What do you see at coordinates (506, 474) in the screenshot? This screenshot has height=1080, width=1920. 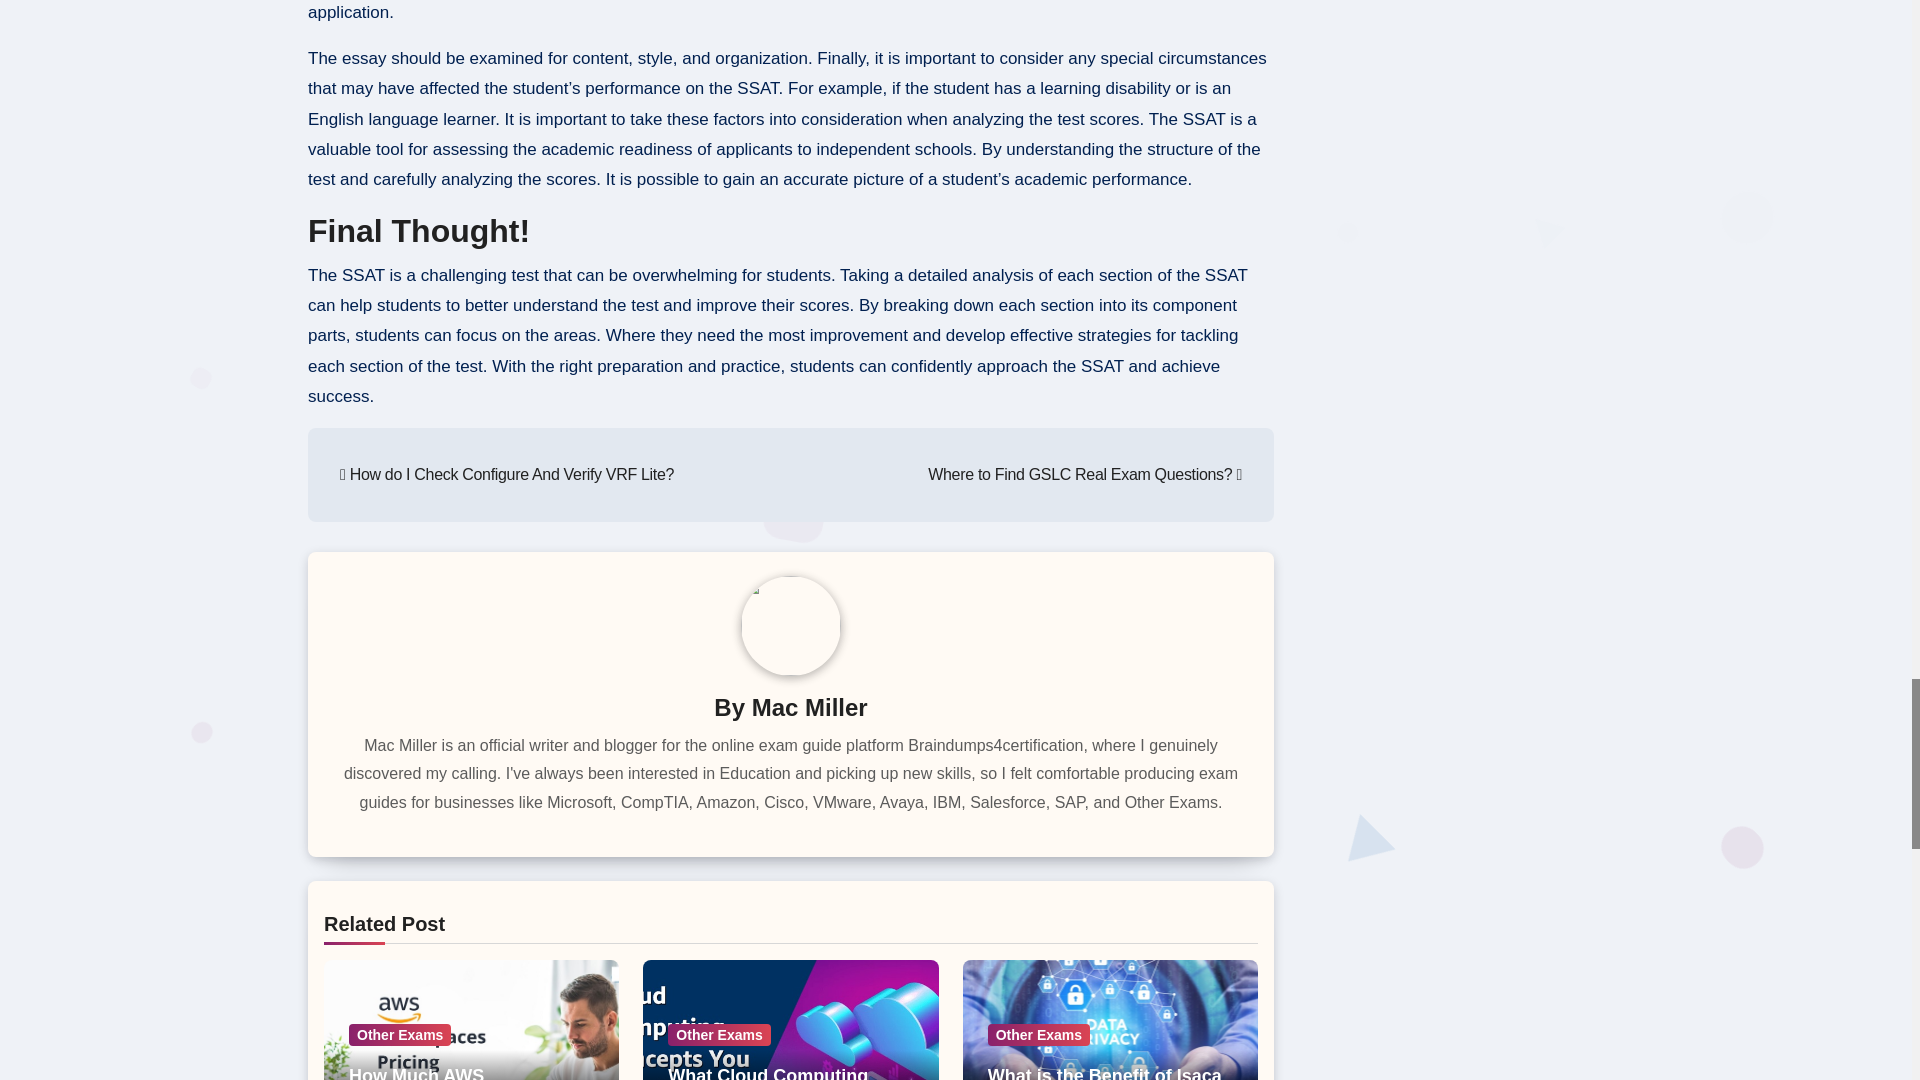 I see `How do I Check Configure And Verify VRF Lite?` at bounding box center [506, 474].